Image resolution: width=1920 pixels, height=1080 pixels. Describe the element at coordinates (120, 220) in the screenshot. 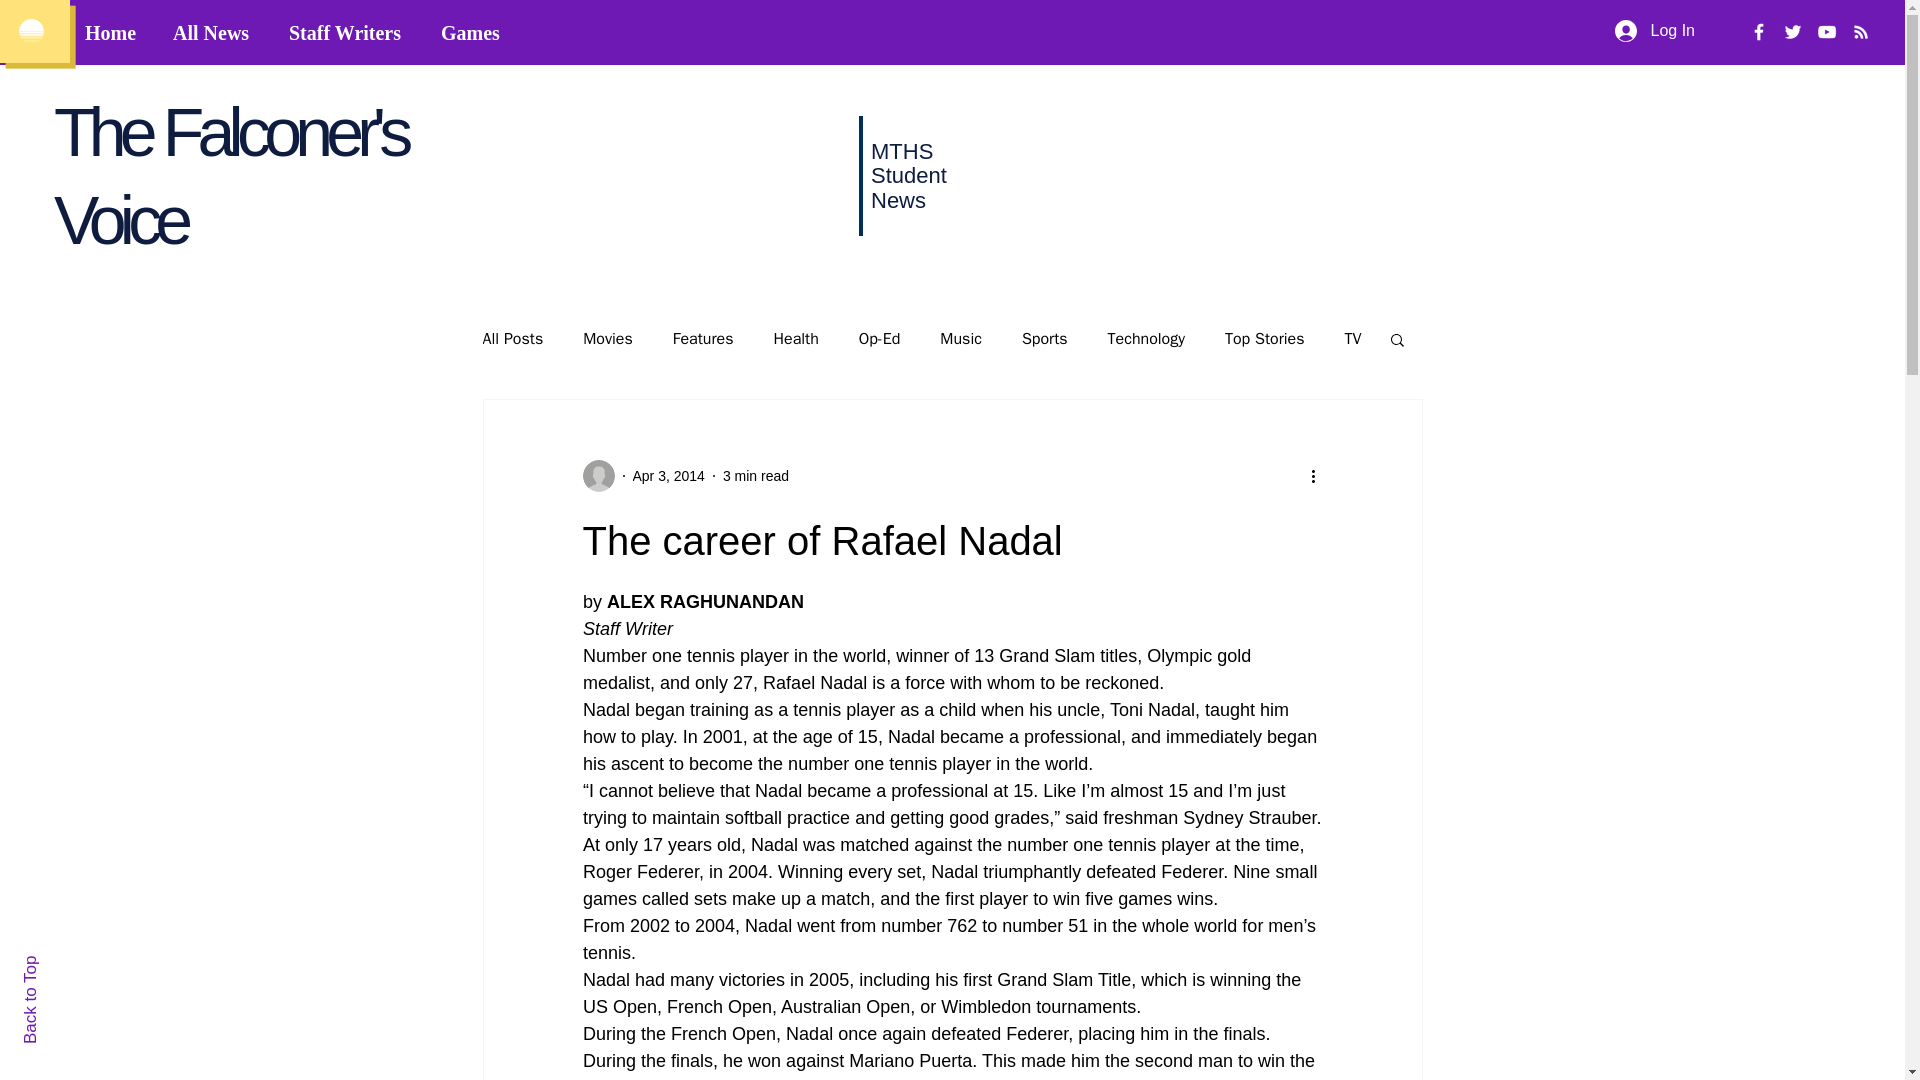

I see `Voice` at that location.